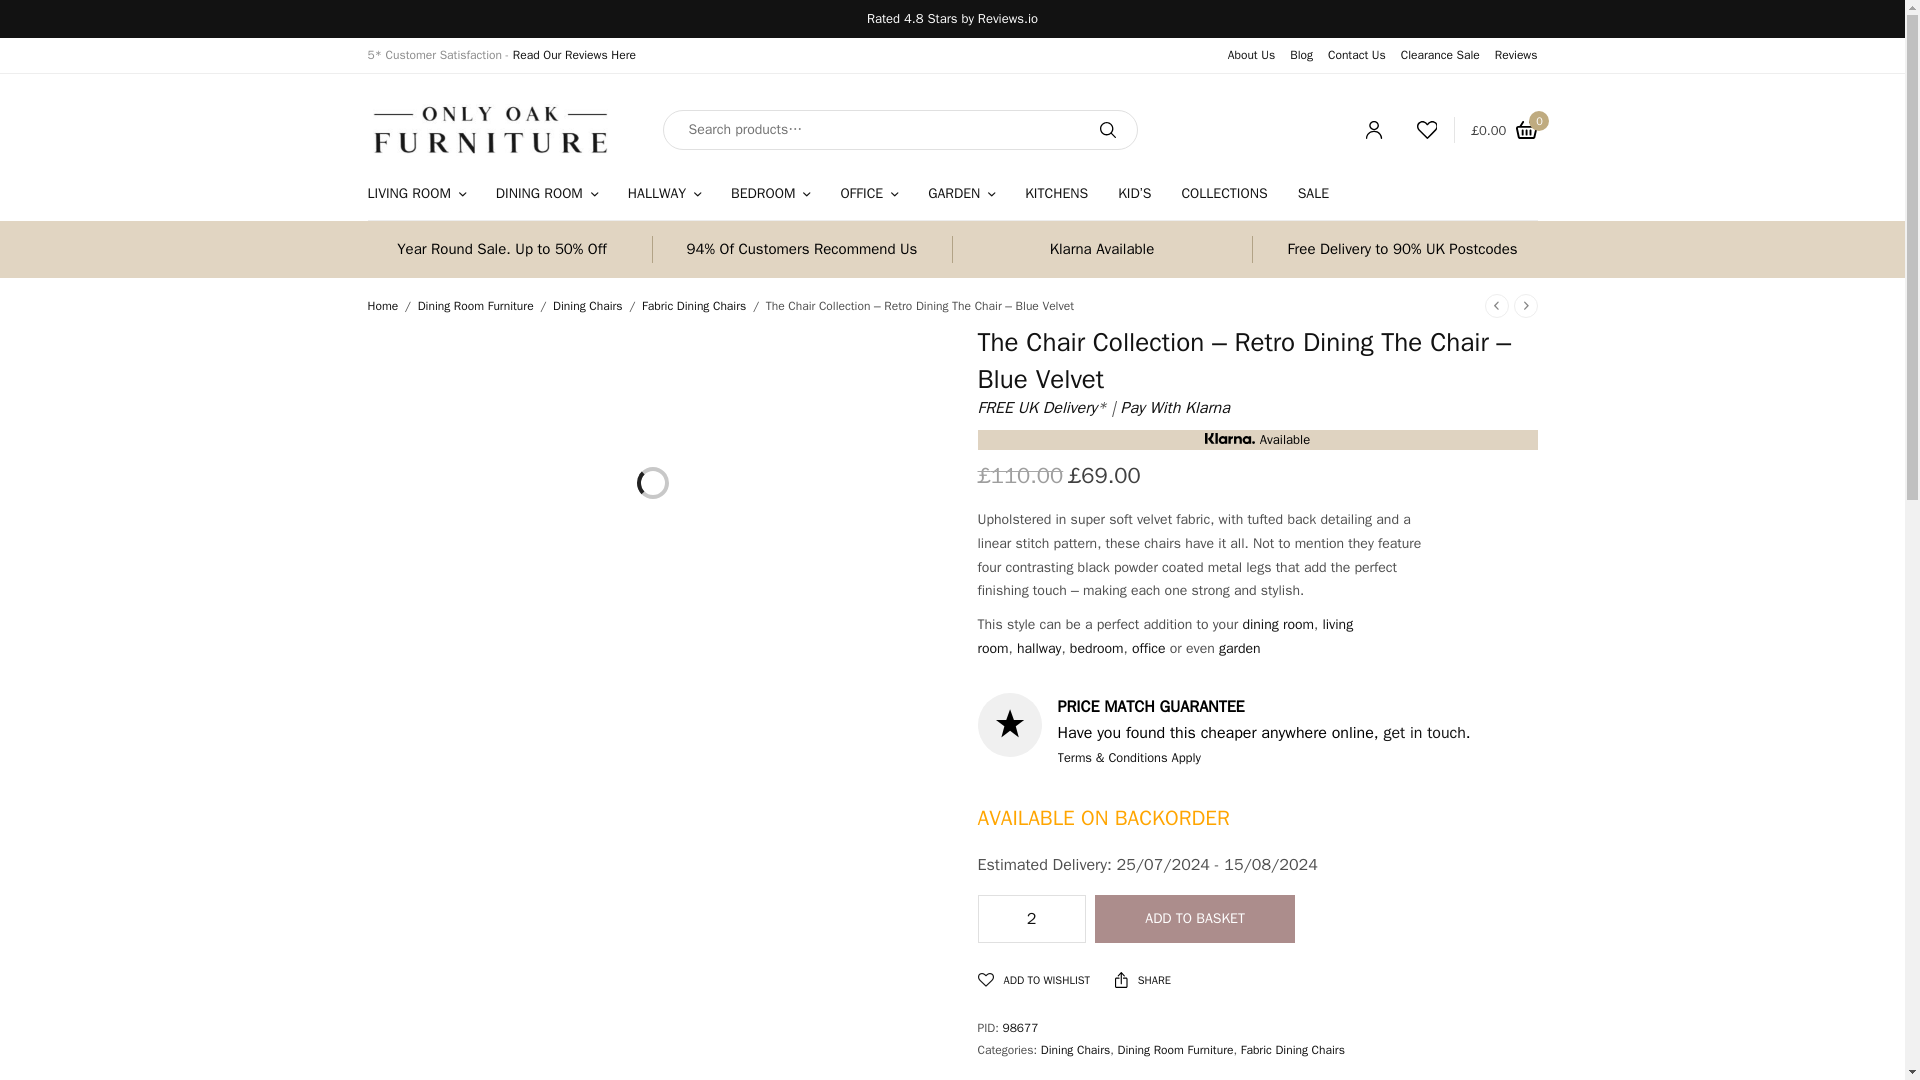 This screenshot has height=1080, width=1920. What do you see at coordinates (1418, 130) in the screenshot?
I see `Wishlist` at bounding box center [1418, 130].